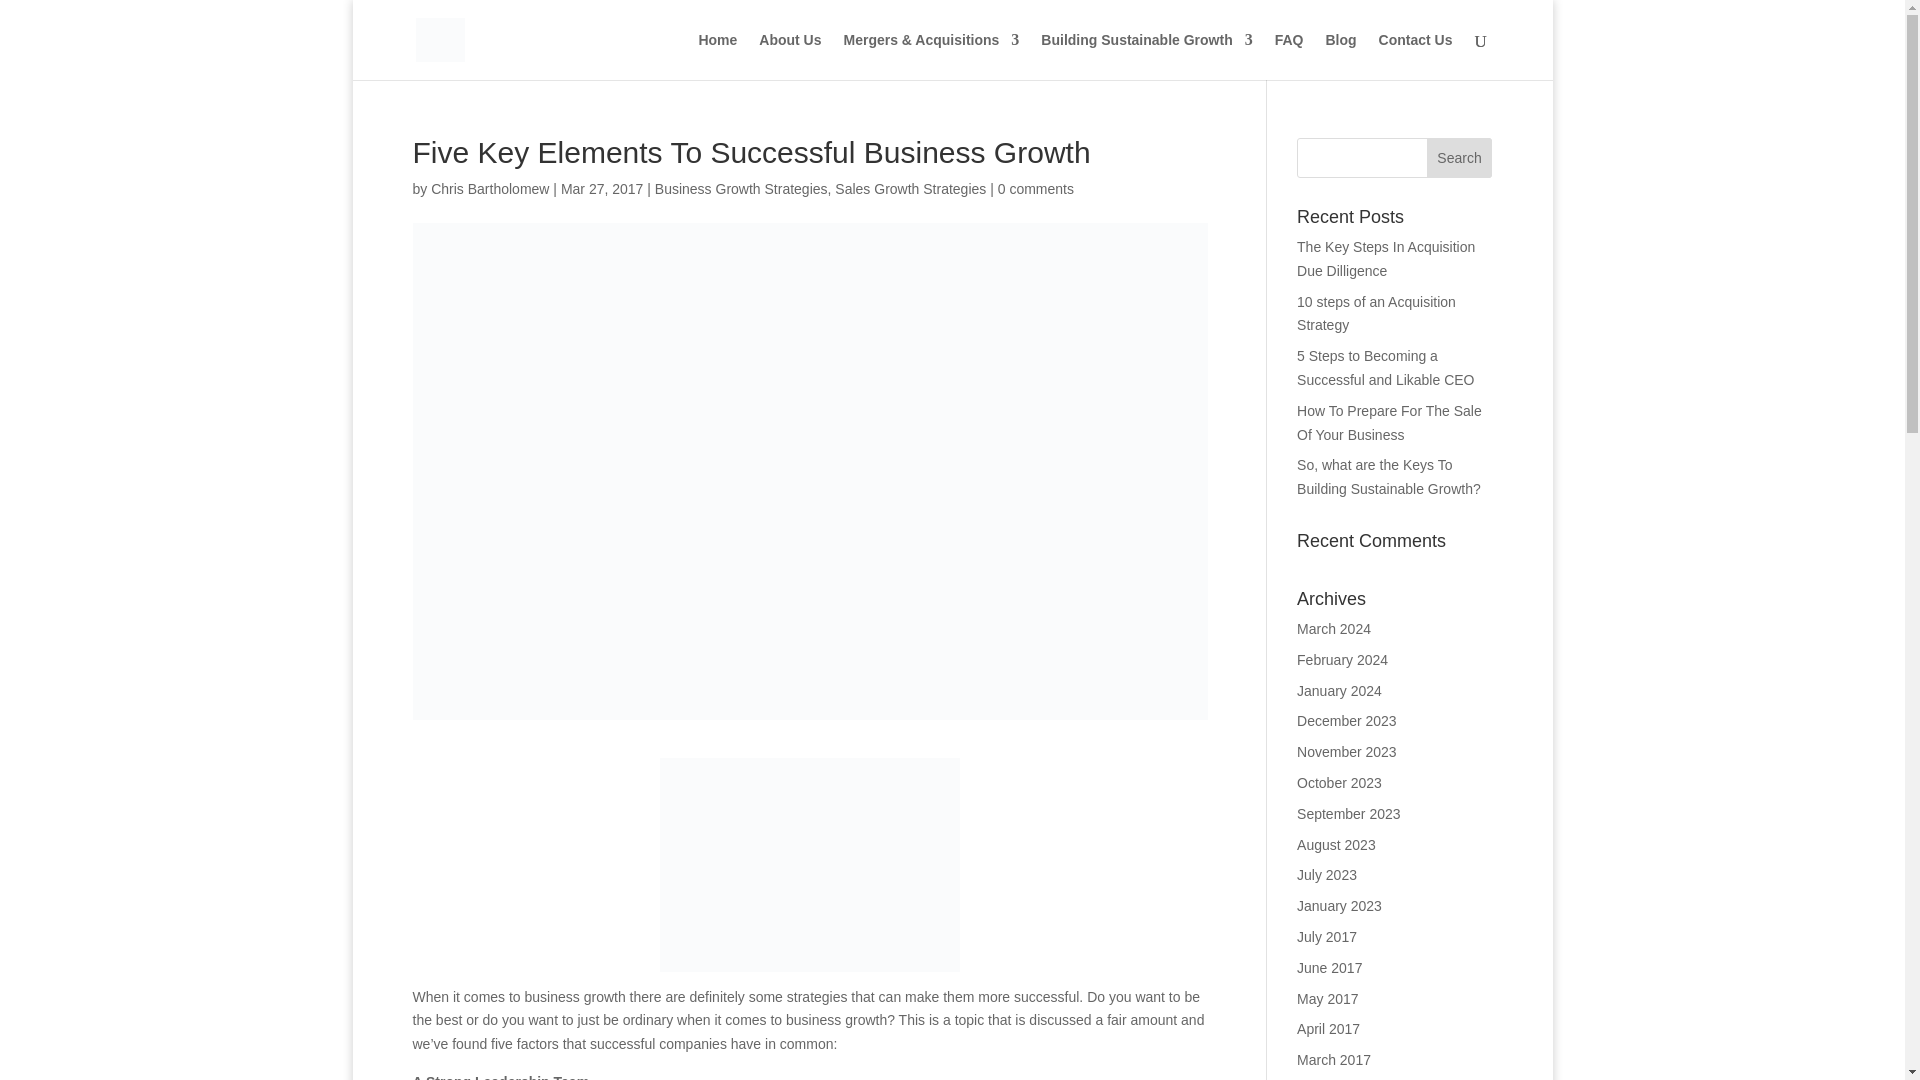 The image size is (1920, 1080). I want to click on Posts by Chris Bartholomew, so click(490, 188).